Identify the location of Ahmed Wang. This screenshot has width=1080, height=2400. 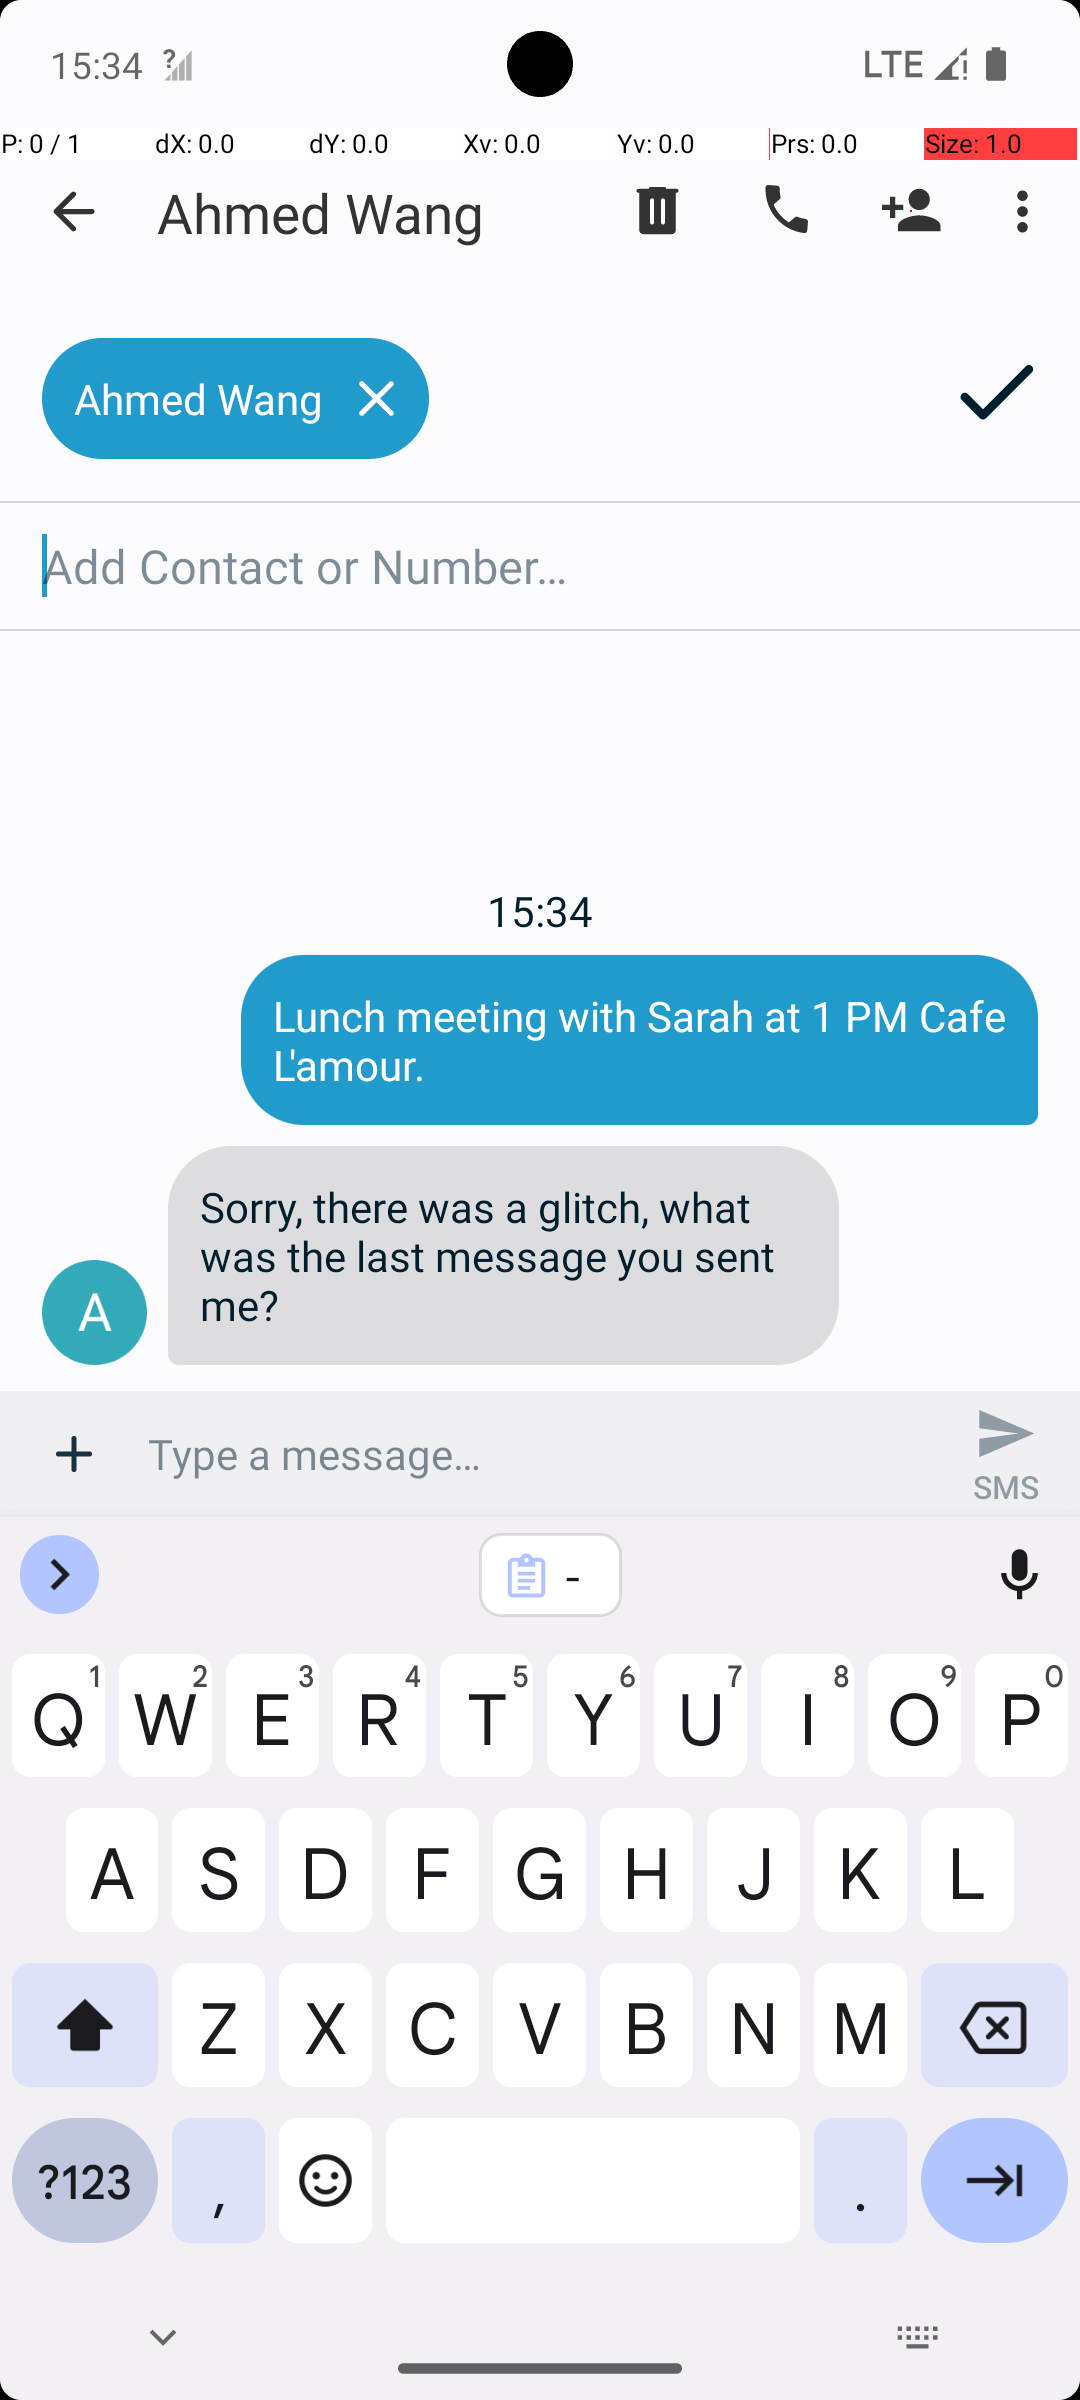
(321, 212).